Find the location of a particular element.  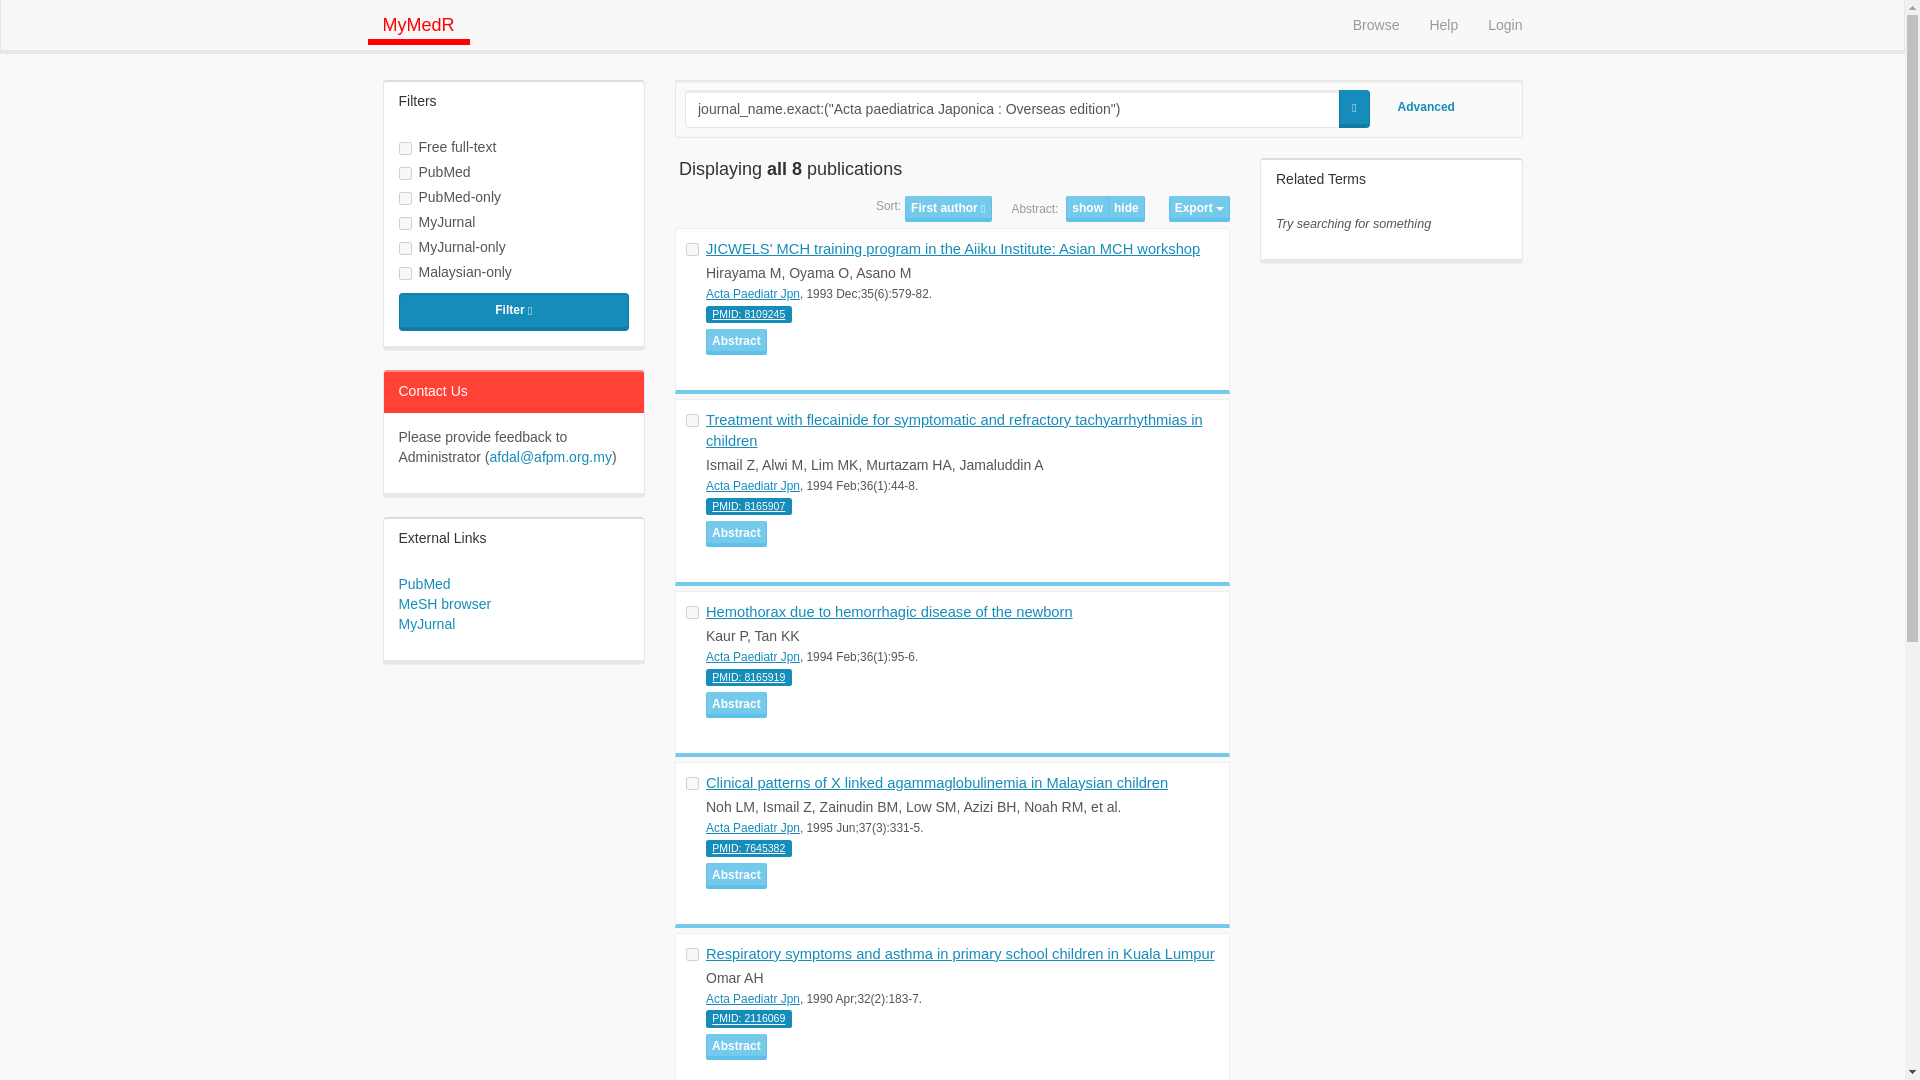

on is located at coordinates (692, 612).